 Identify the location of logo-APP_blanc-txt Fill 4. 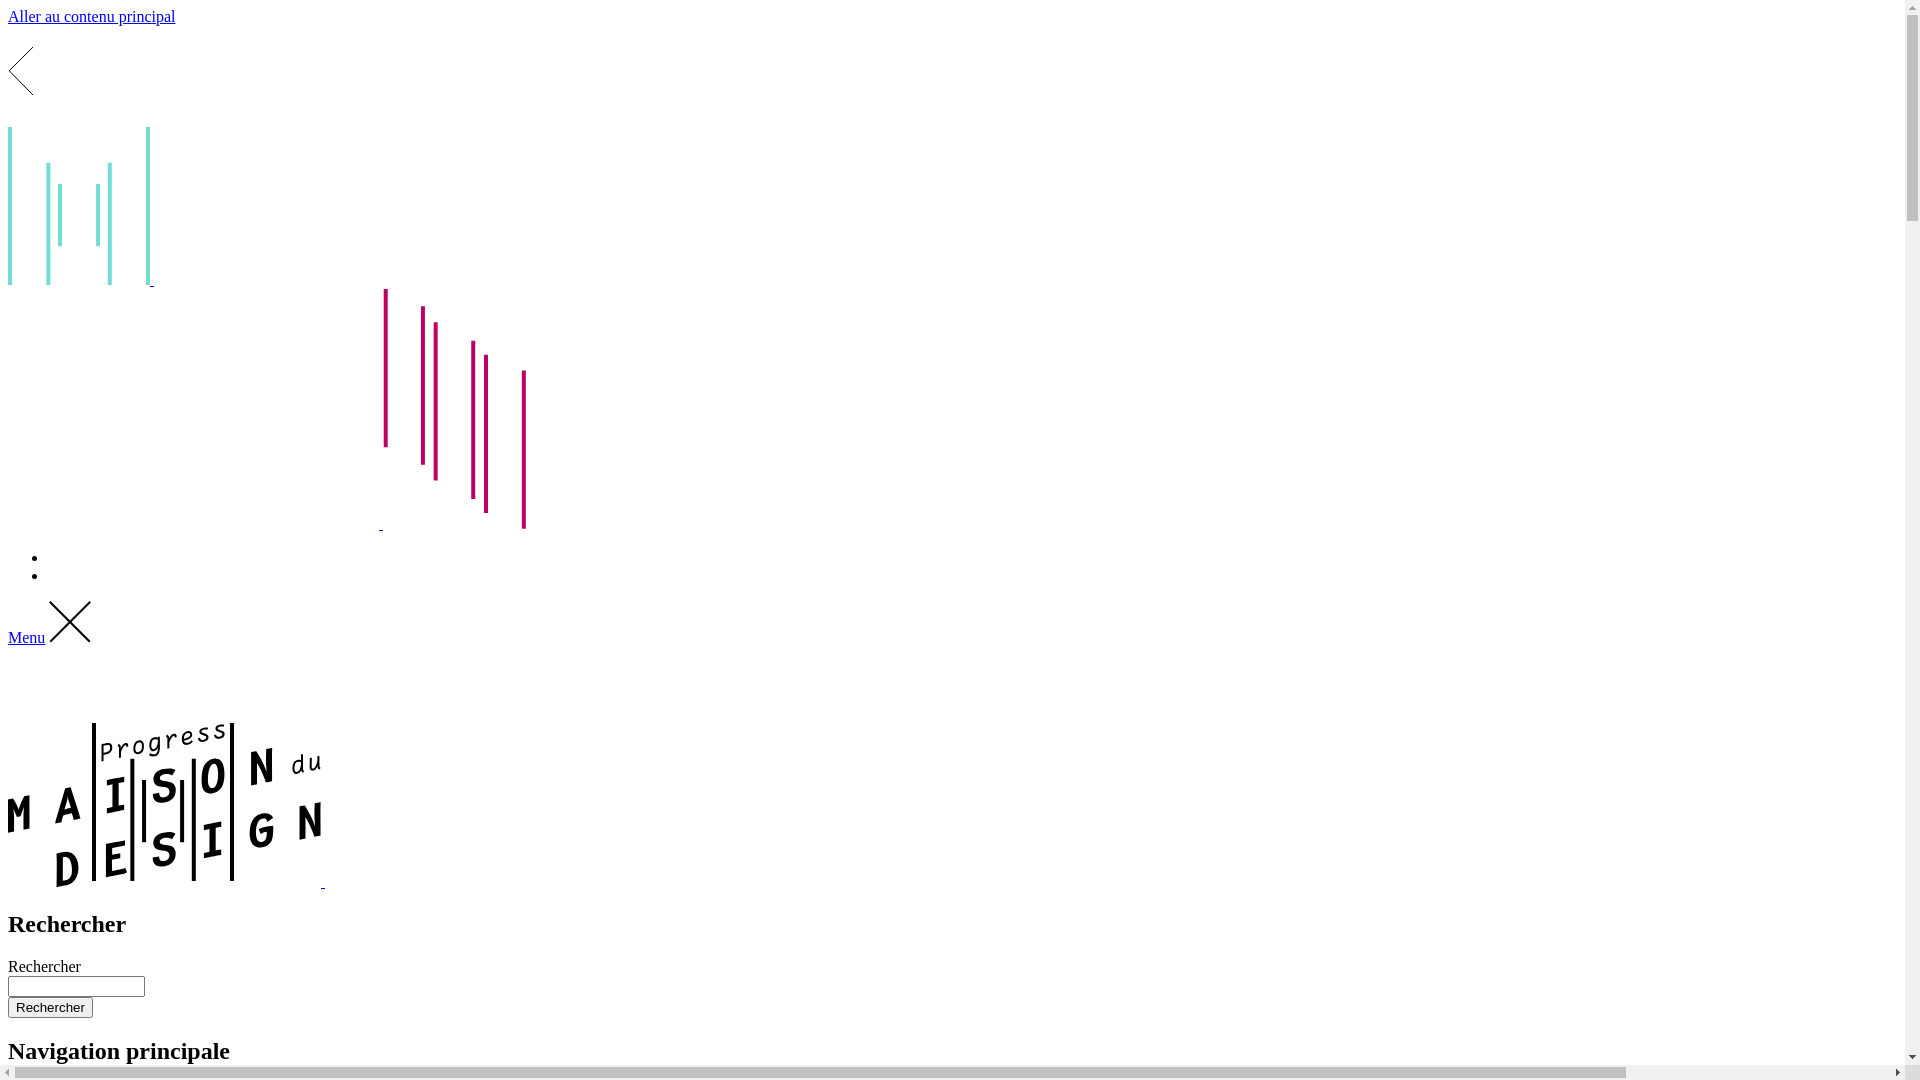
(952, 411).